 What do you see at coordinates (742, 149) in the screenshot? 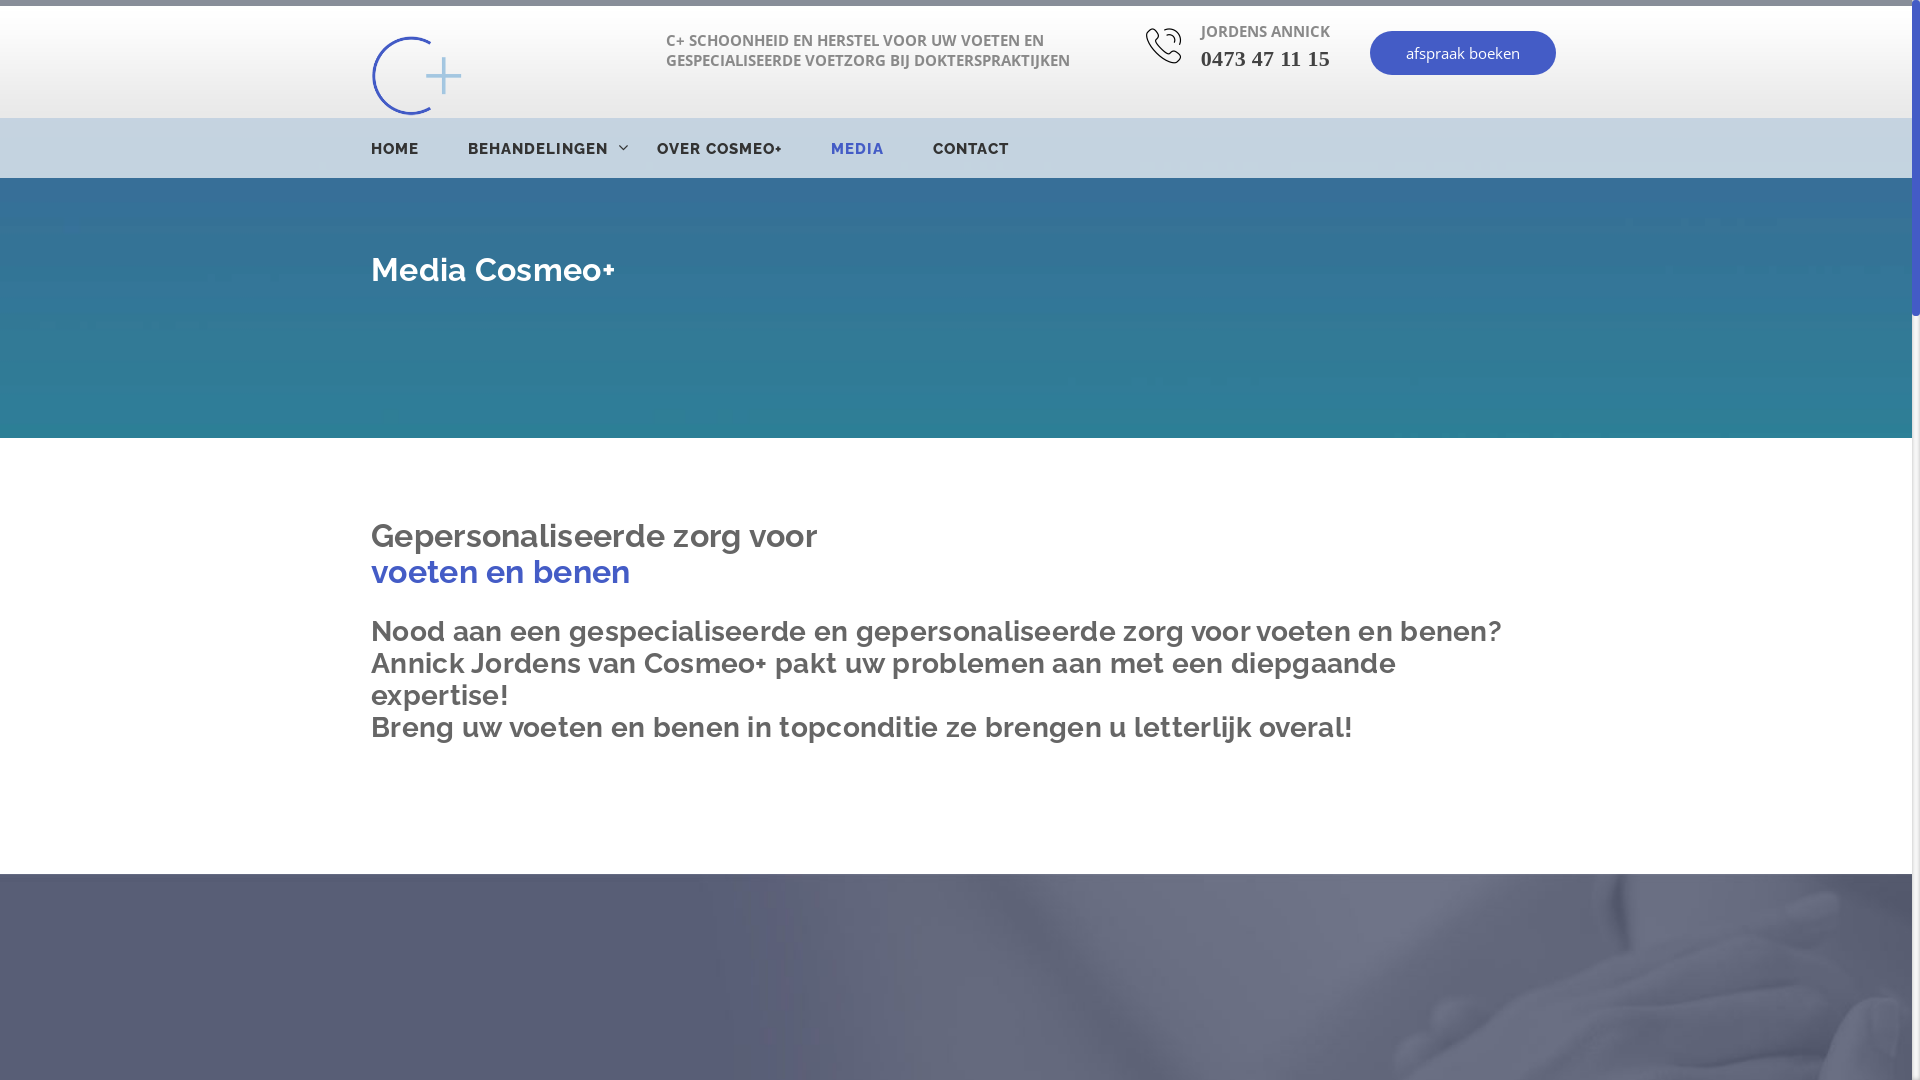
I see `OVER COSMEO+` at bounding box center [742, 149].